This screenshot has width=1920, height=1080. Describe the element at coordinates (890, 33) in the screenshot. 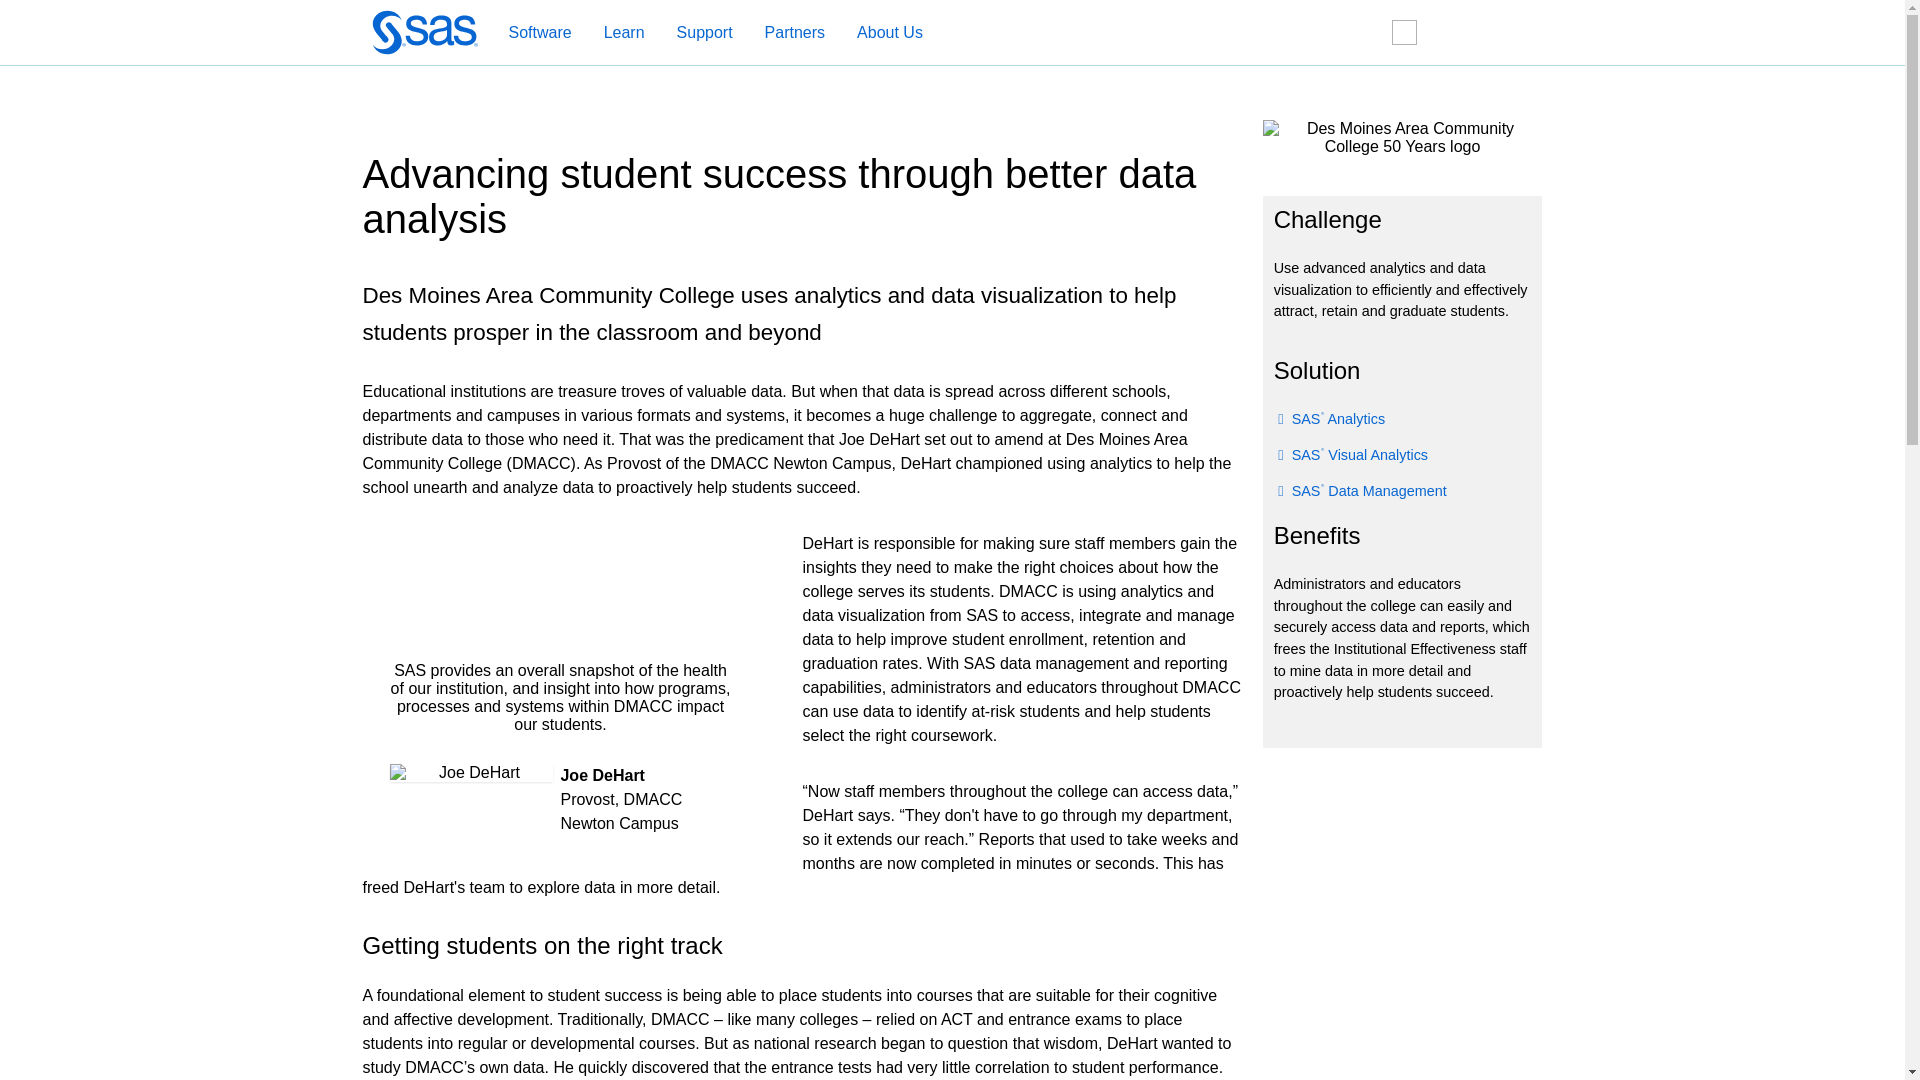

I see `About Us` at that location.